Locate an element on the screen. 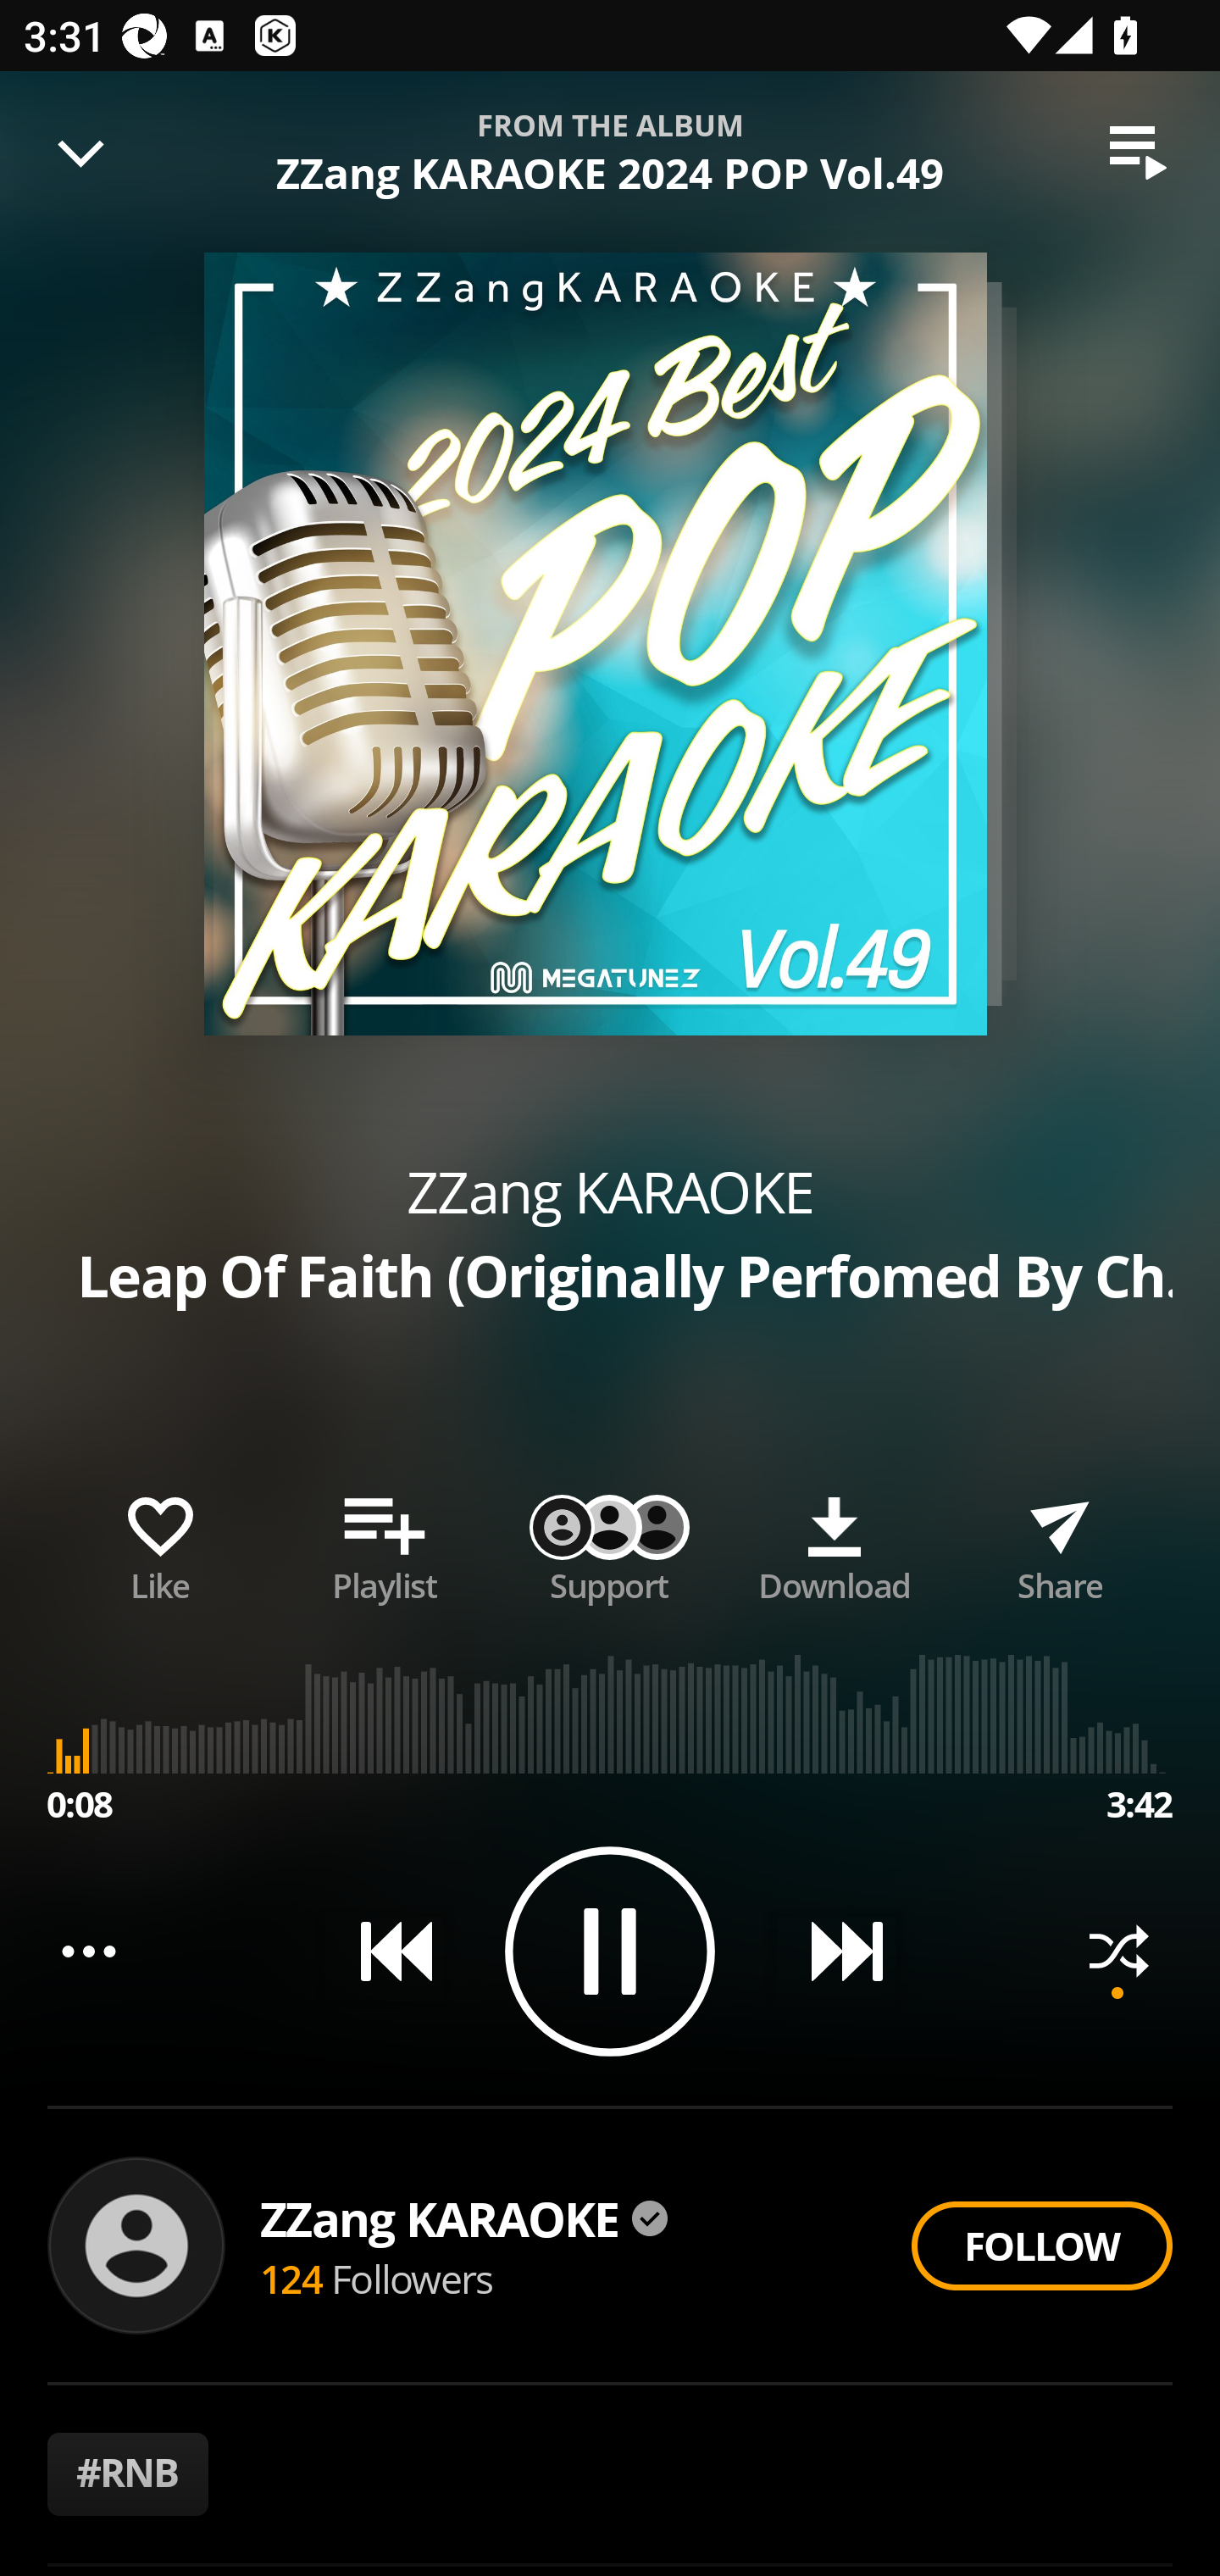  Like is located at coordinates (160, 1542).